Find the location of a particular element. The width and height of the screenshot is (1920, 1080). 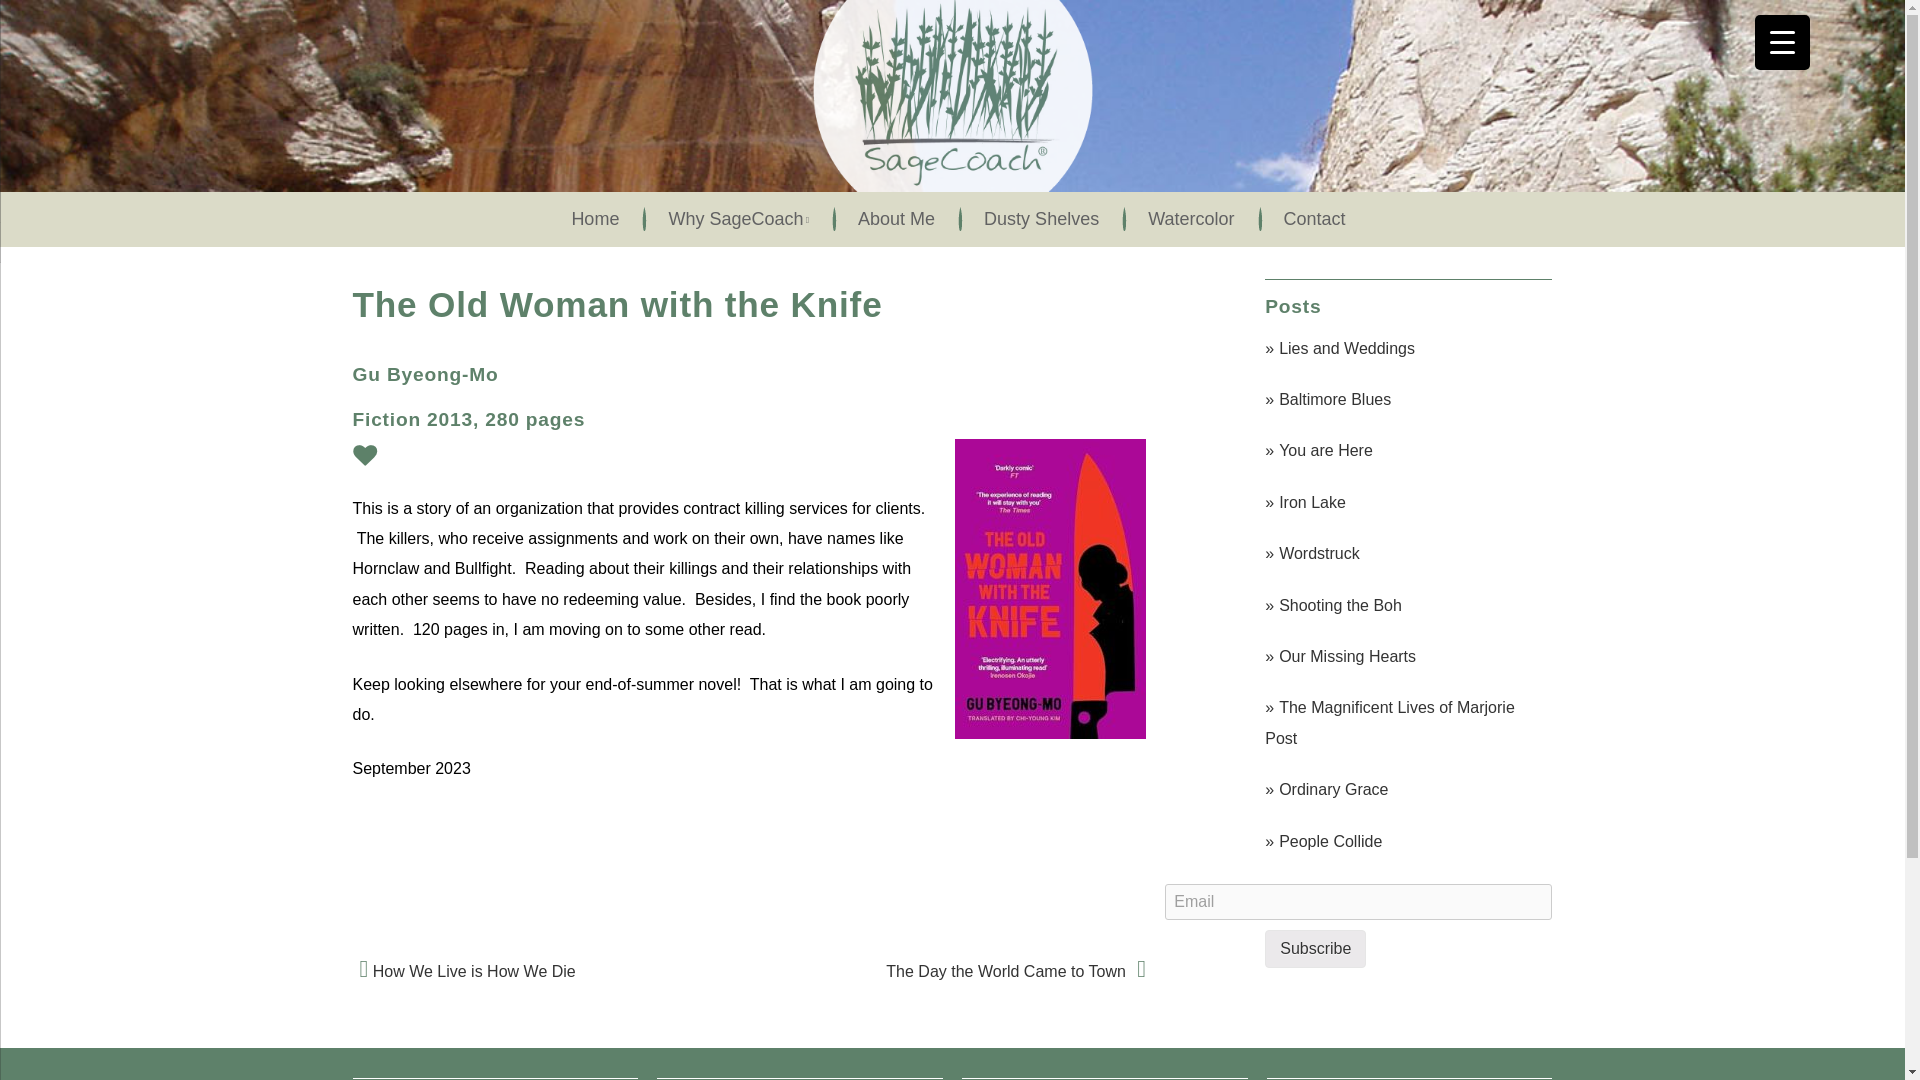

SageCoach is located at coordinates (952, 194).